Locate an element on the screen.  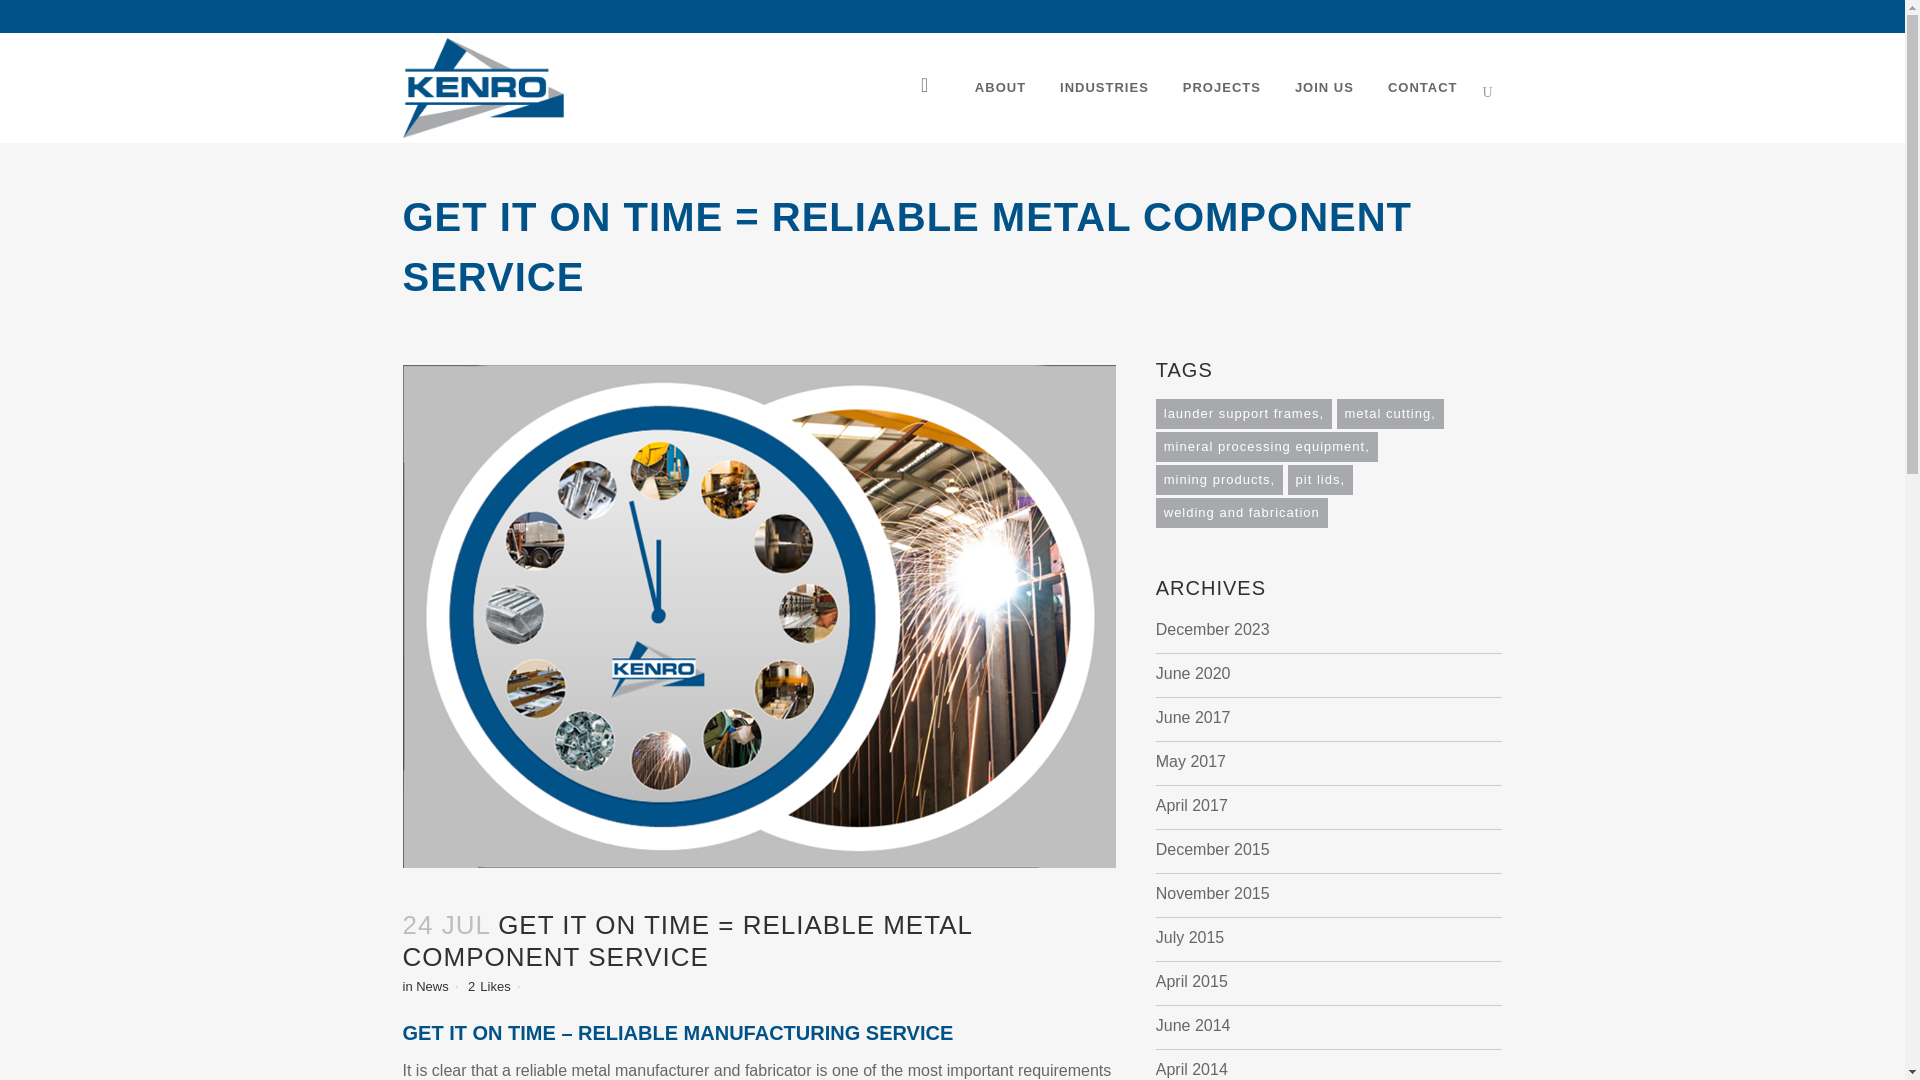
metal cutting is located at coordinates (1390, 413).